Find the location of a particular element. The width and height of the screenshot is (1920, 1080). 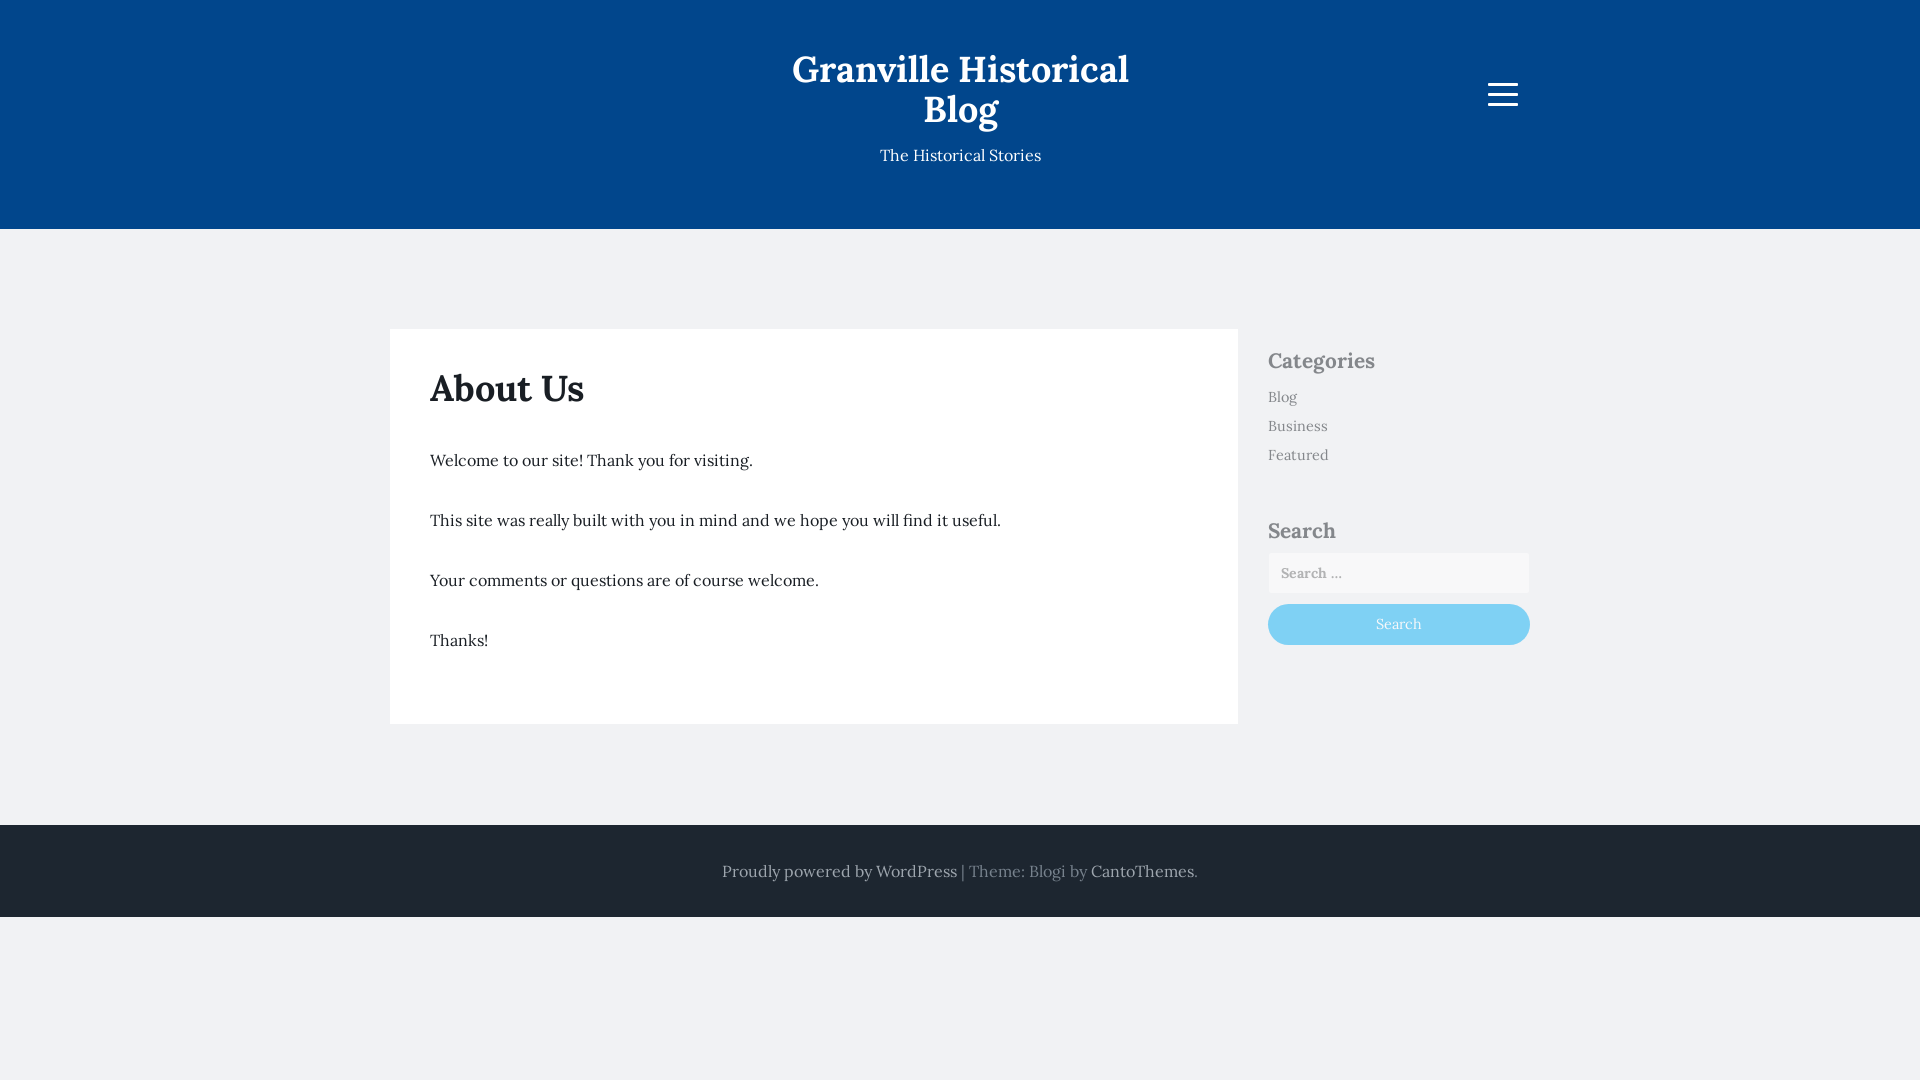

Business is located at coordinates (1298, 426).